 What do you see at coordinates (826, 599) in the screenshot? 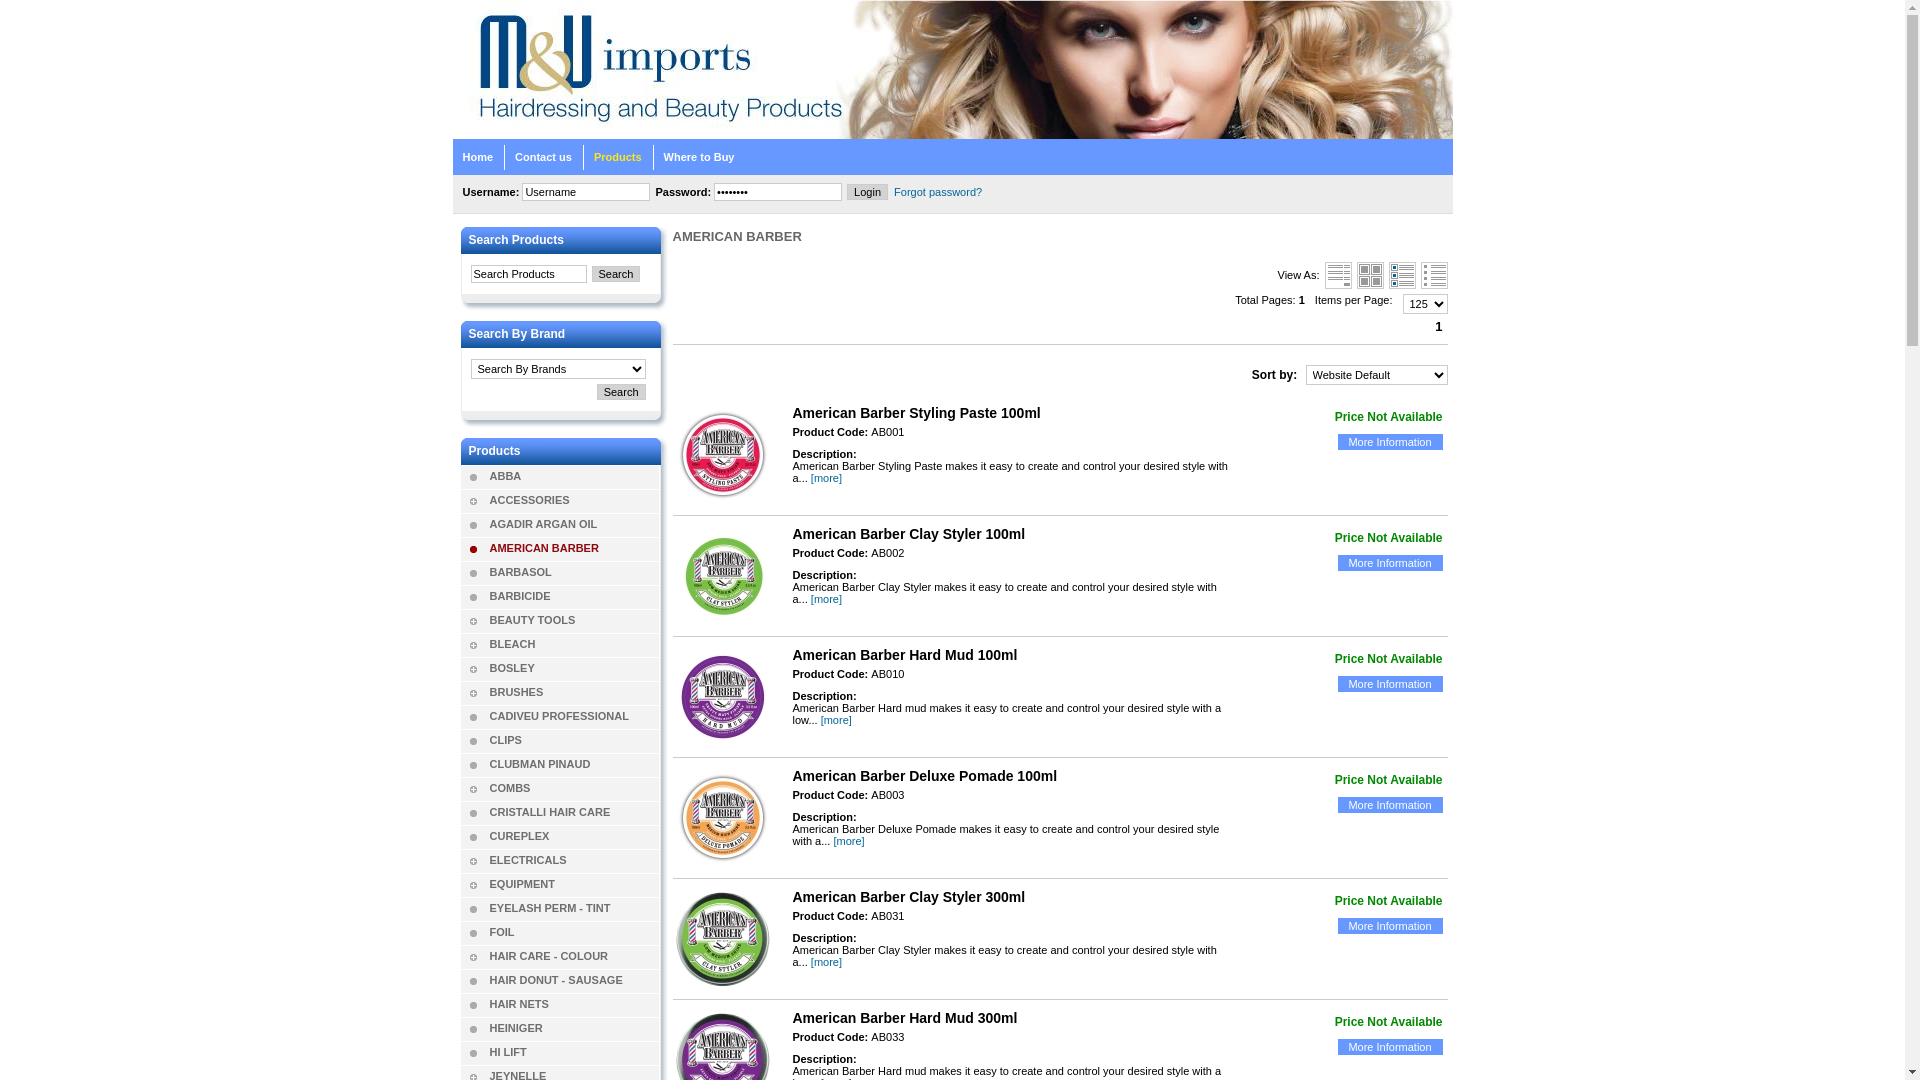
I see `[more]` at bounding box center [826, 599].